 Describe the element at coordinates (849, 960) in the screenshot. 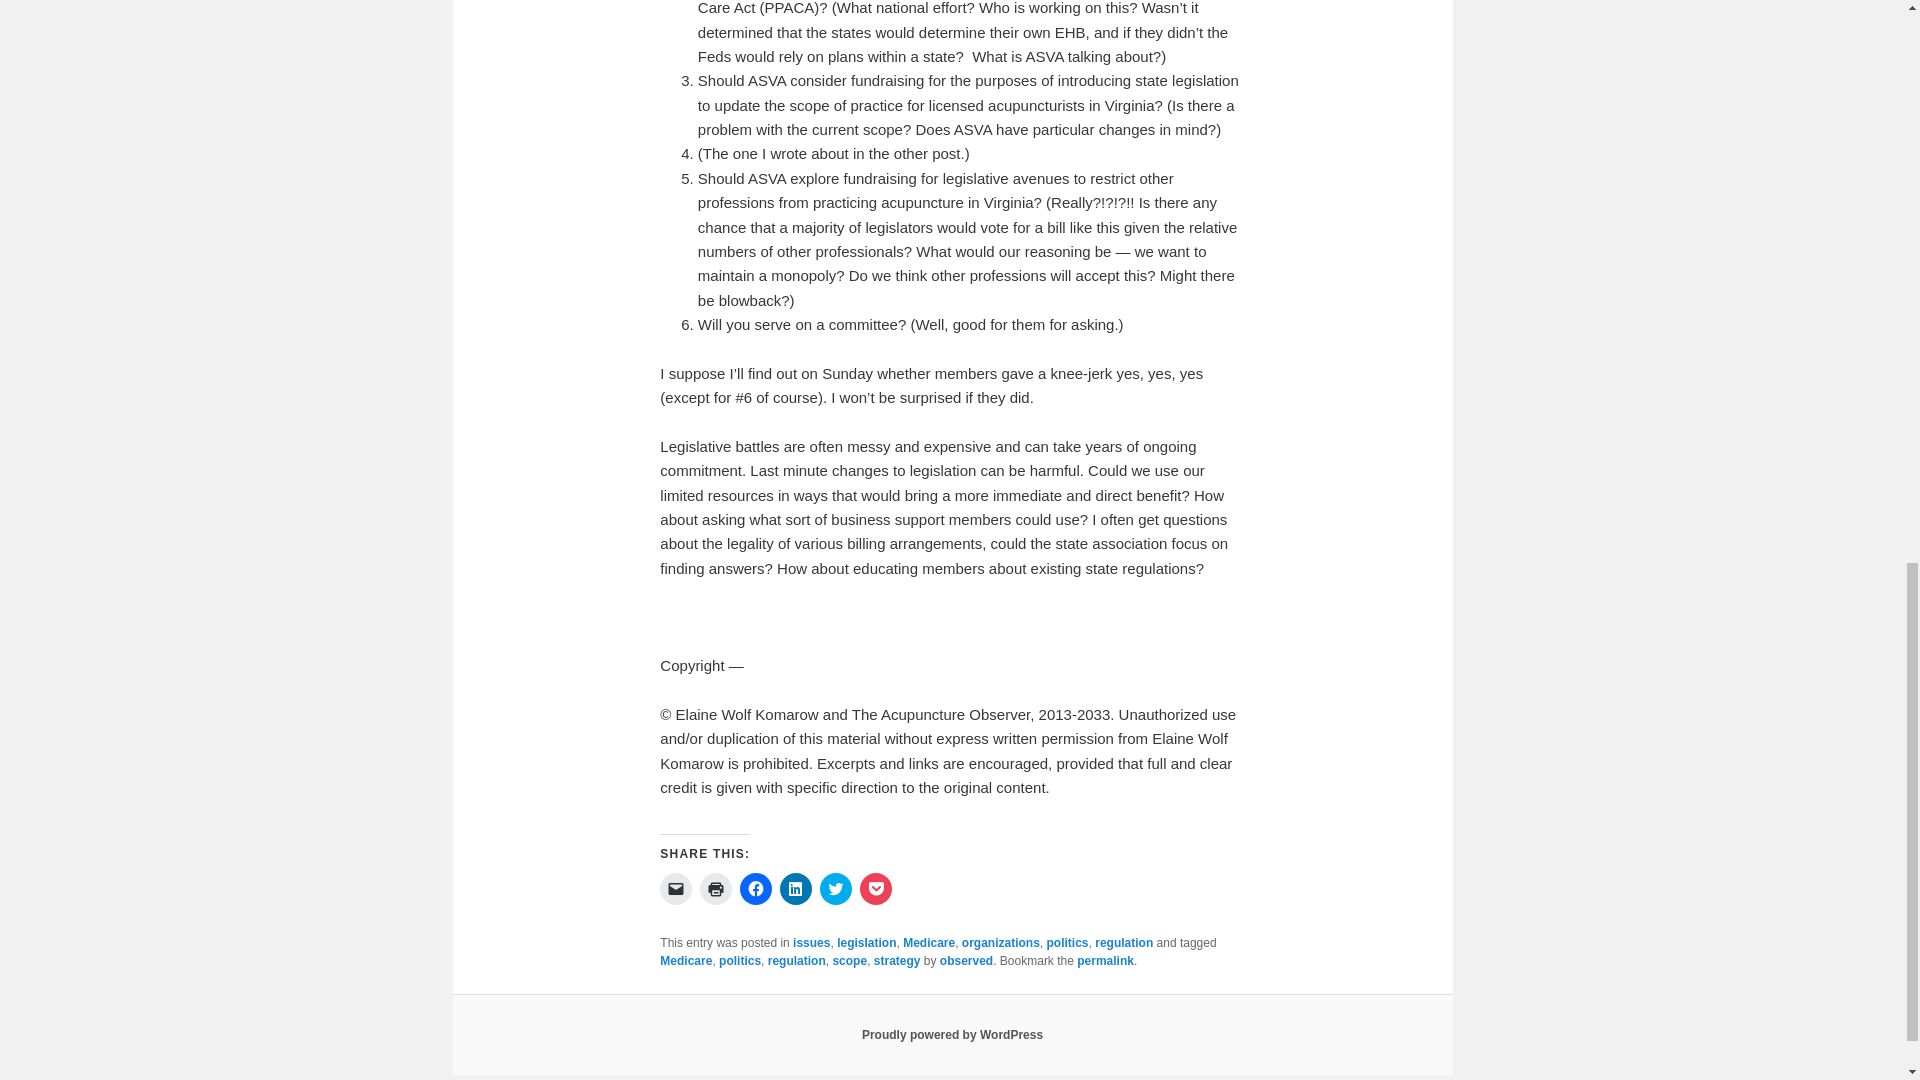

I see `scope` at that location.